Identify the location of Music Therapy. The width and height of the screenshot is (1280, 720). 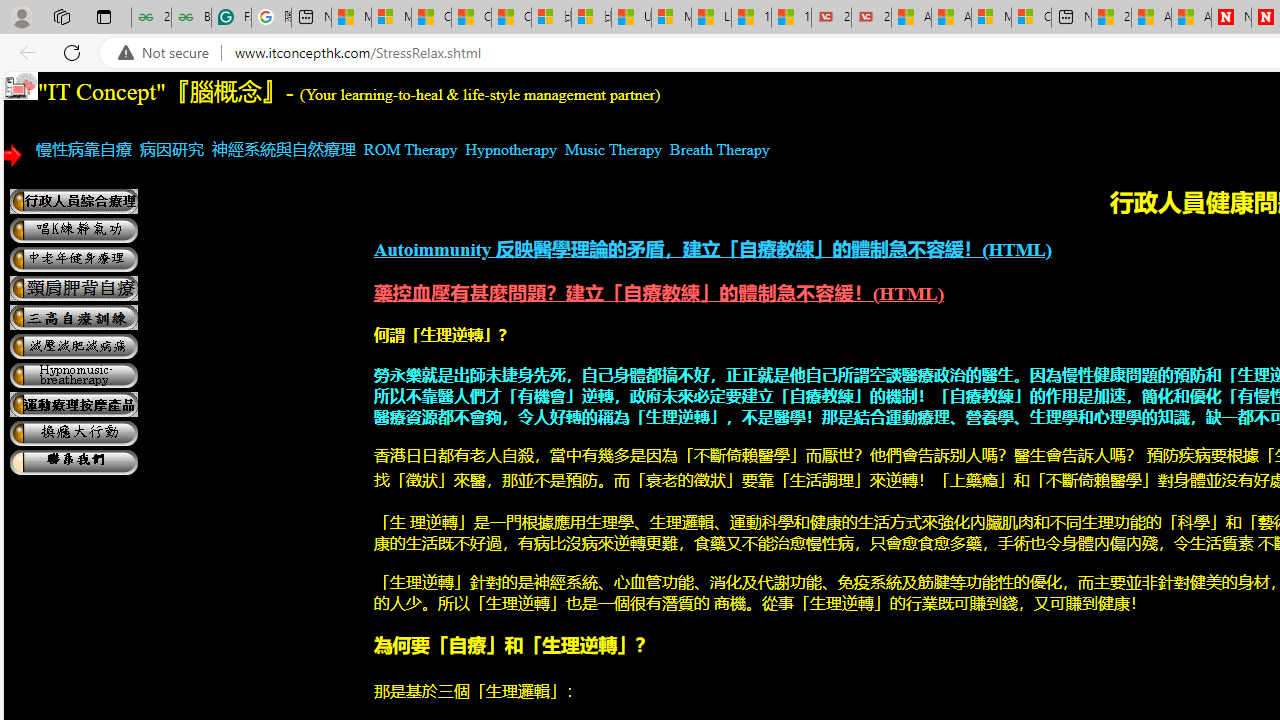
(614, 149).